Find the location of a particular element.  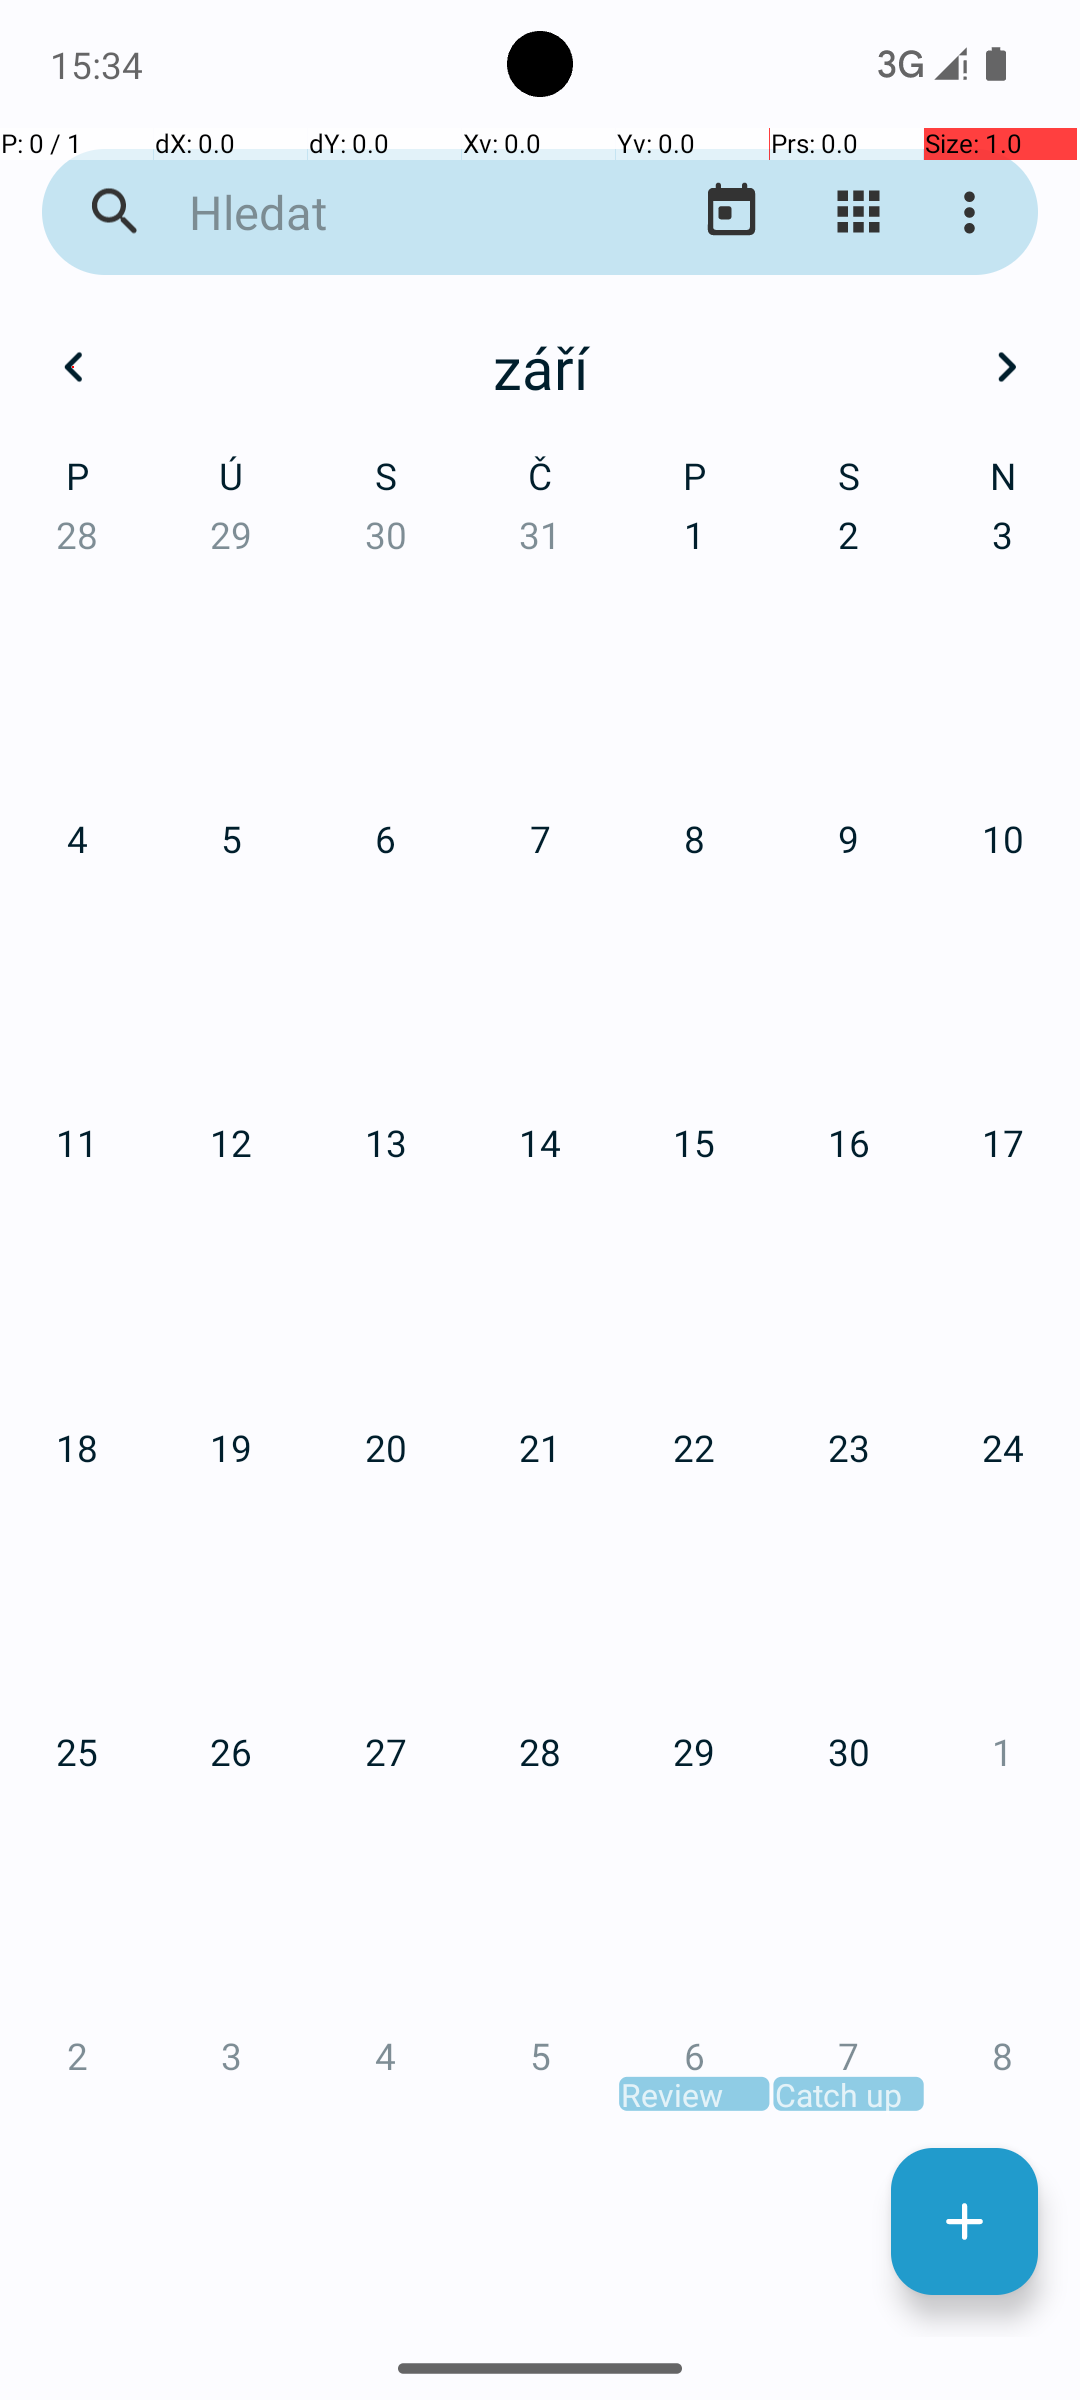

Další možnosti is located at coordinates (974, 212).